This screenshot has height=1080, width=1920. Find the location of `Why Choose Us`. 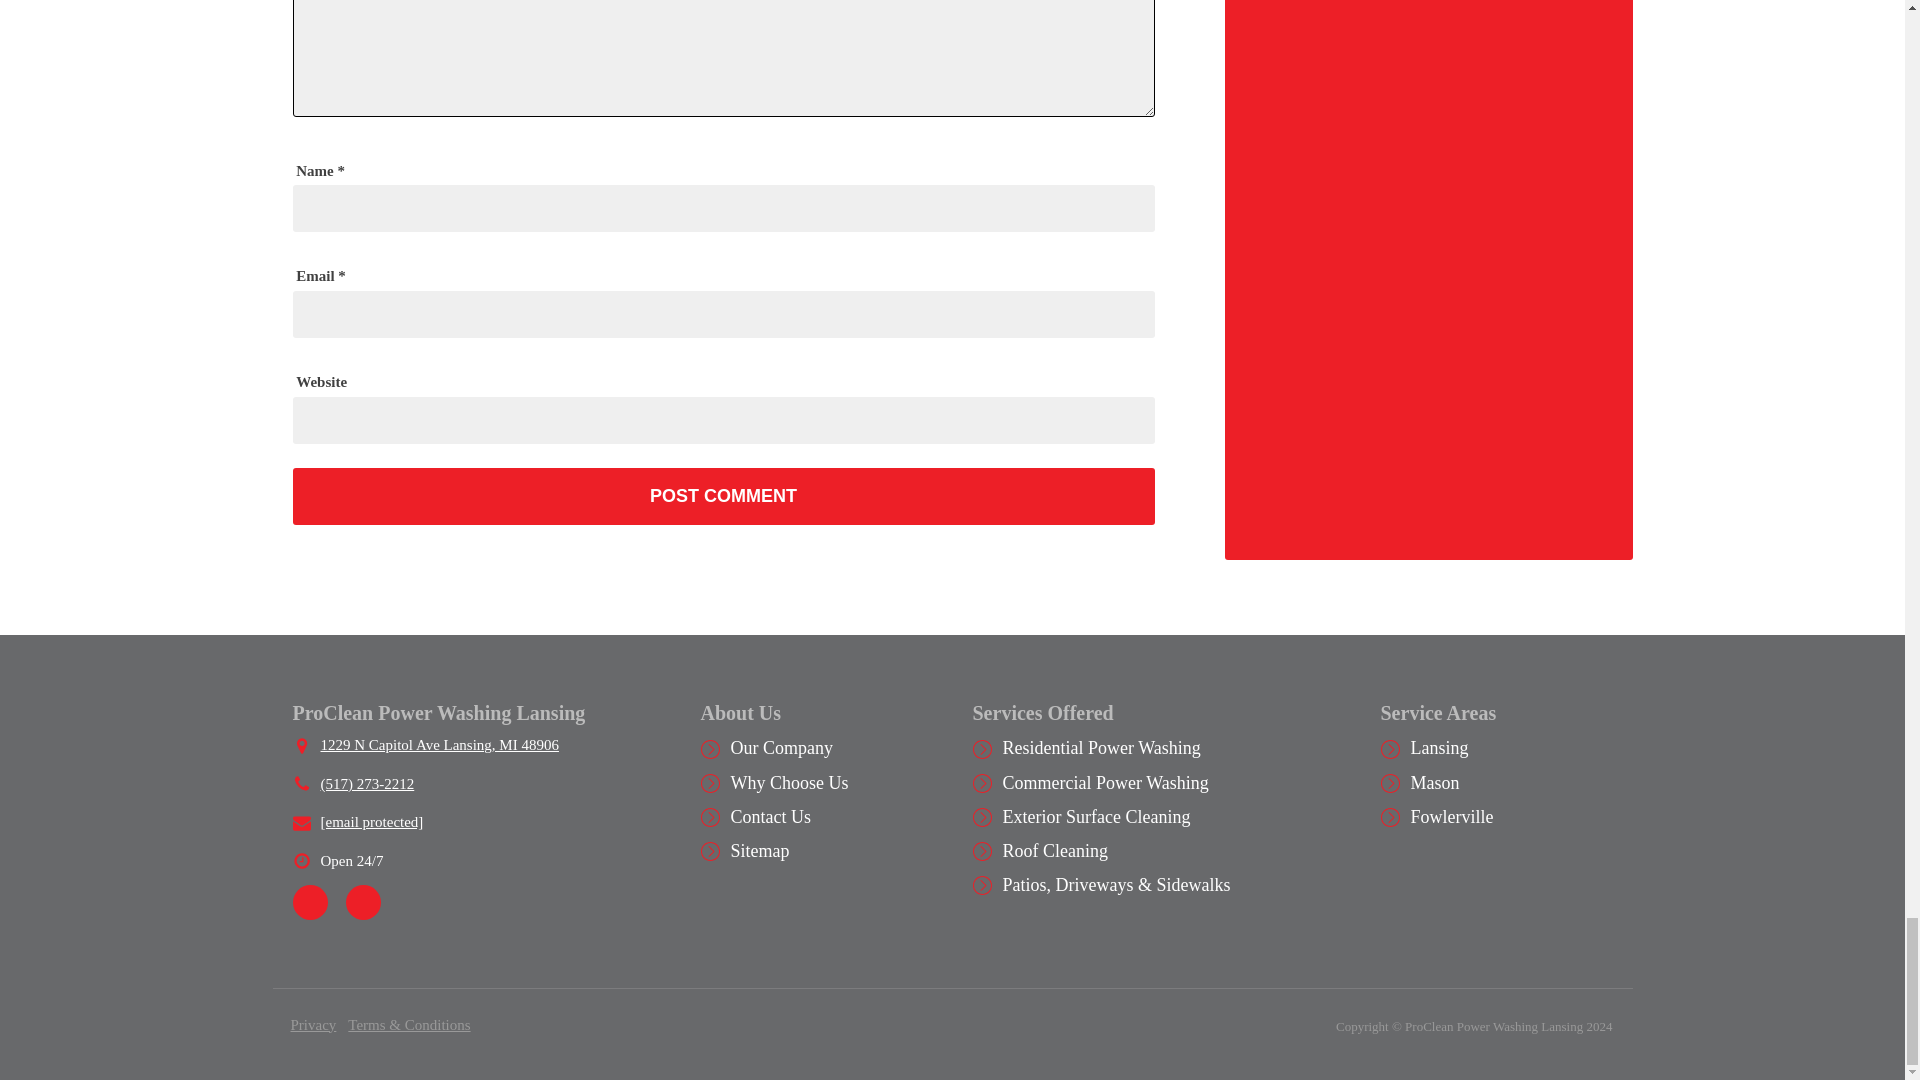

Why Choose Us is located at coordinates (788, 782).